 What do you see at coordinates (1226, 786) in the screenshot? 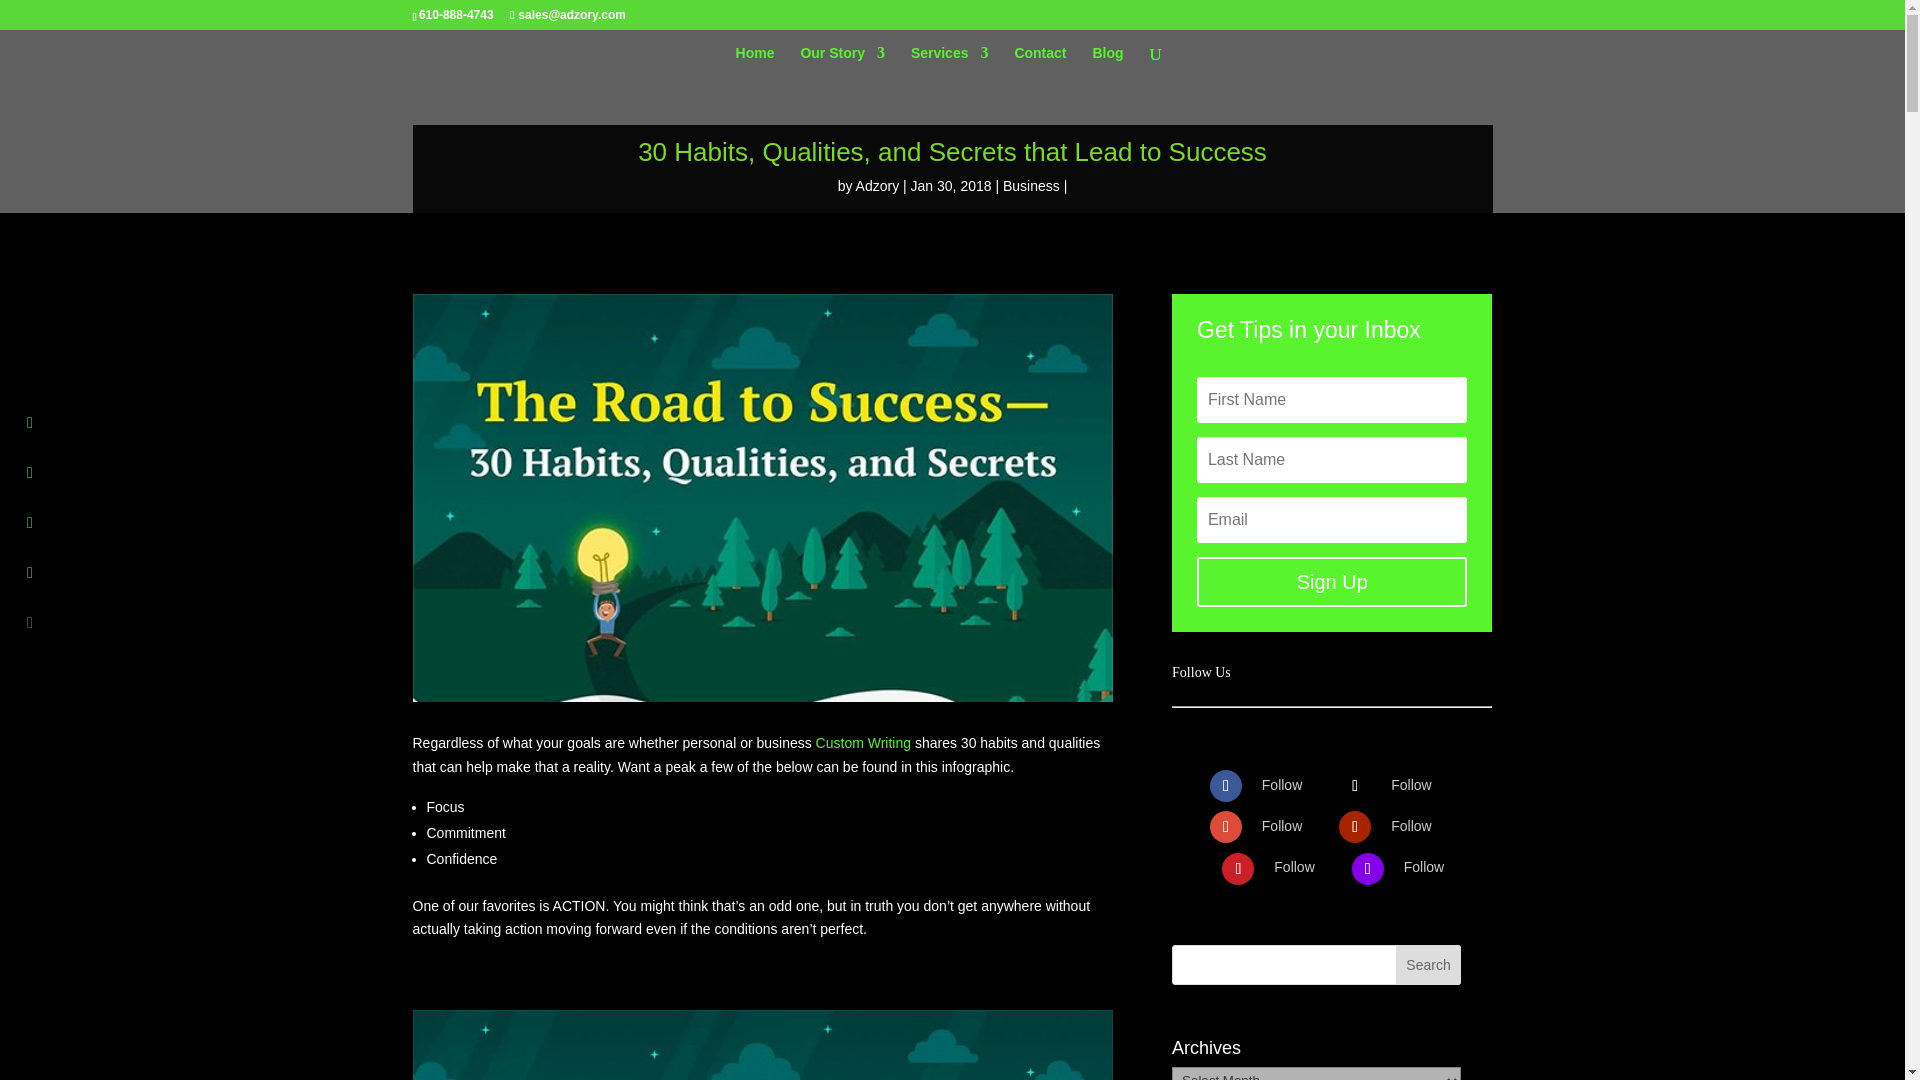
I see `Follow on Facebook` at bounding box center [1226, 786].